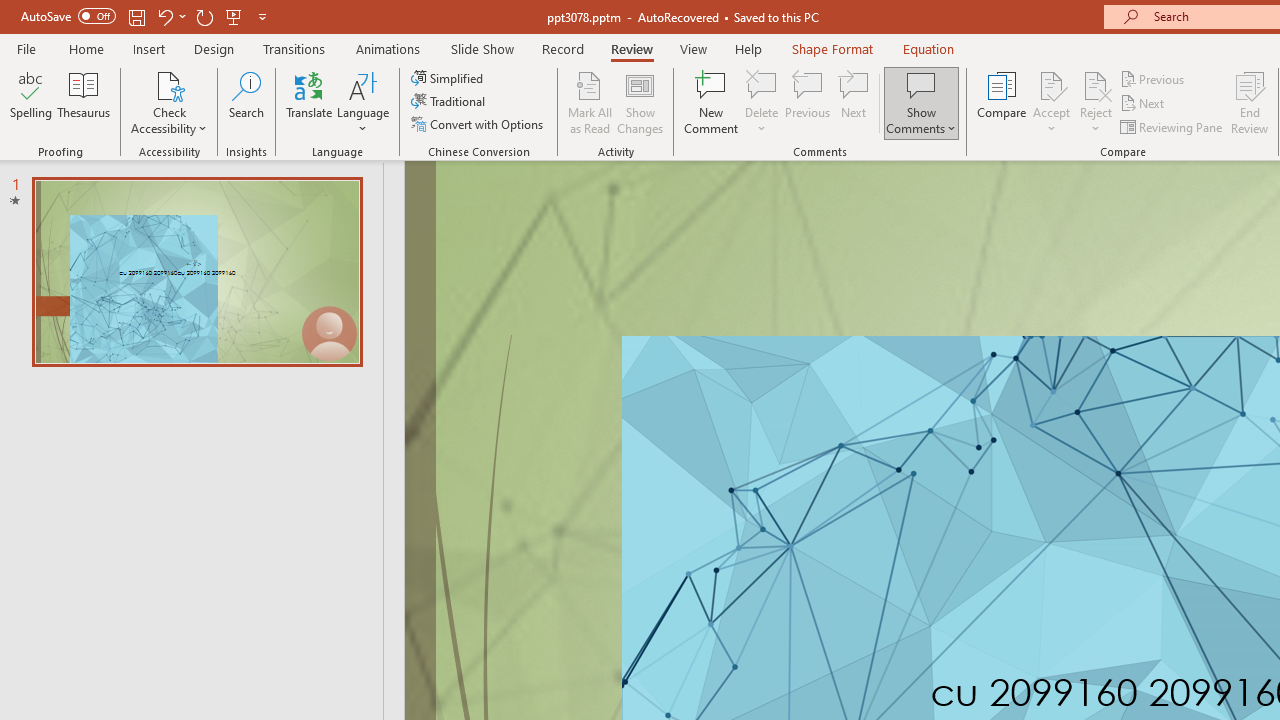 Image resolution: width=1280 pixels, height=720 pixels. Describe the element at coordinates (1154, 78) in the screenshot. I see `Previous` at that location.